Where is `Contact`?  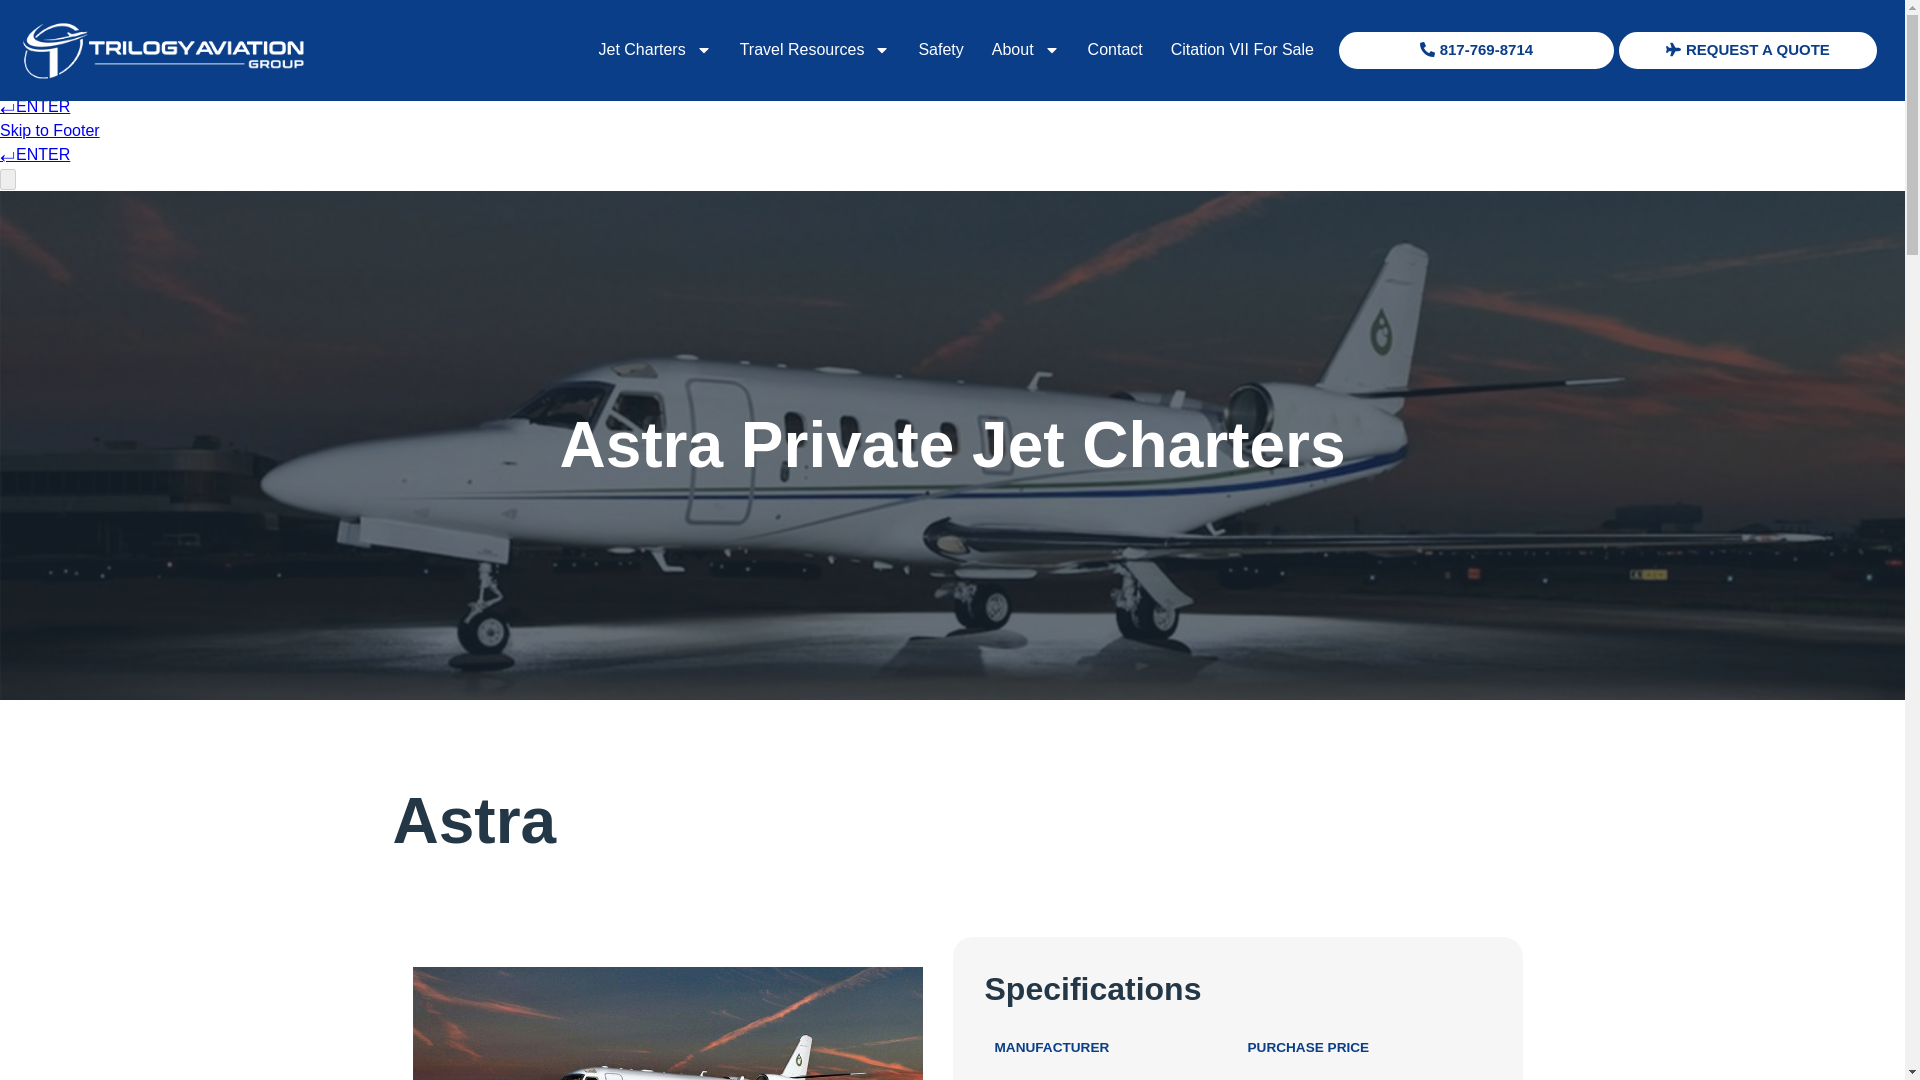 Contact is located at coordinates (1115, 50).